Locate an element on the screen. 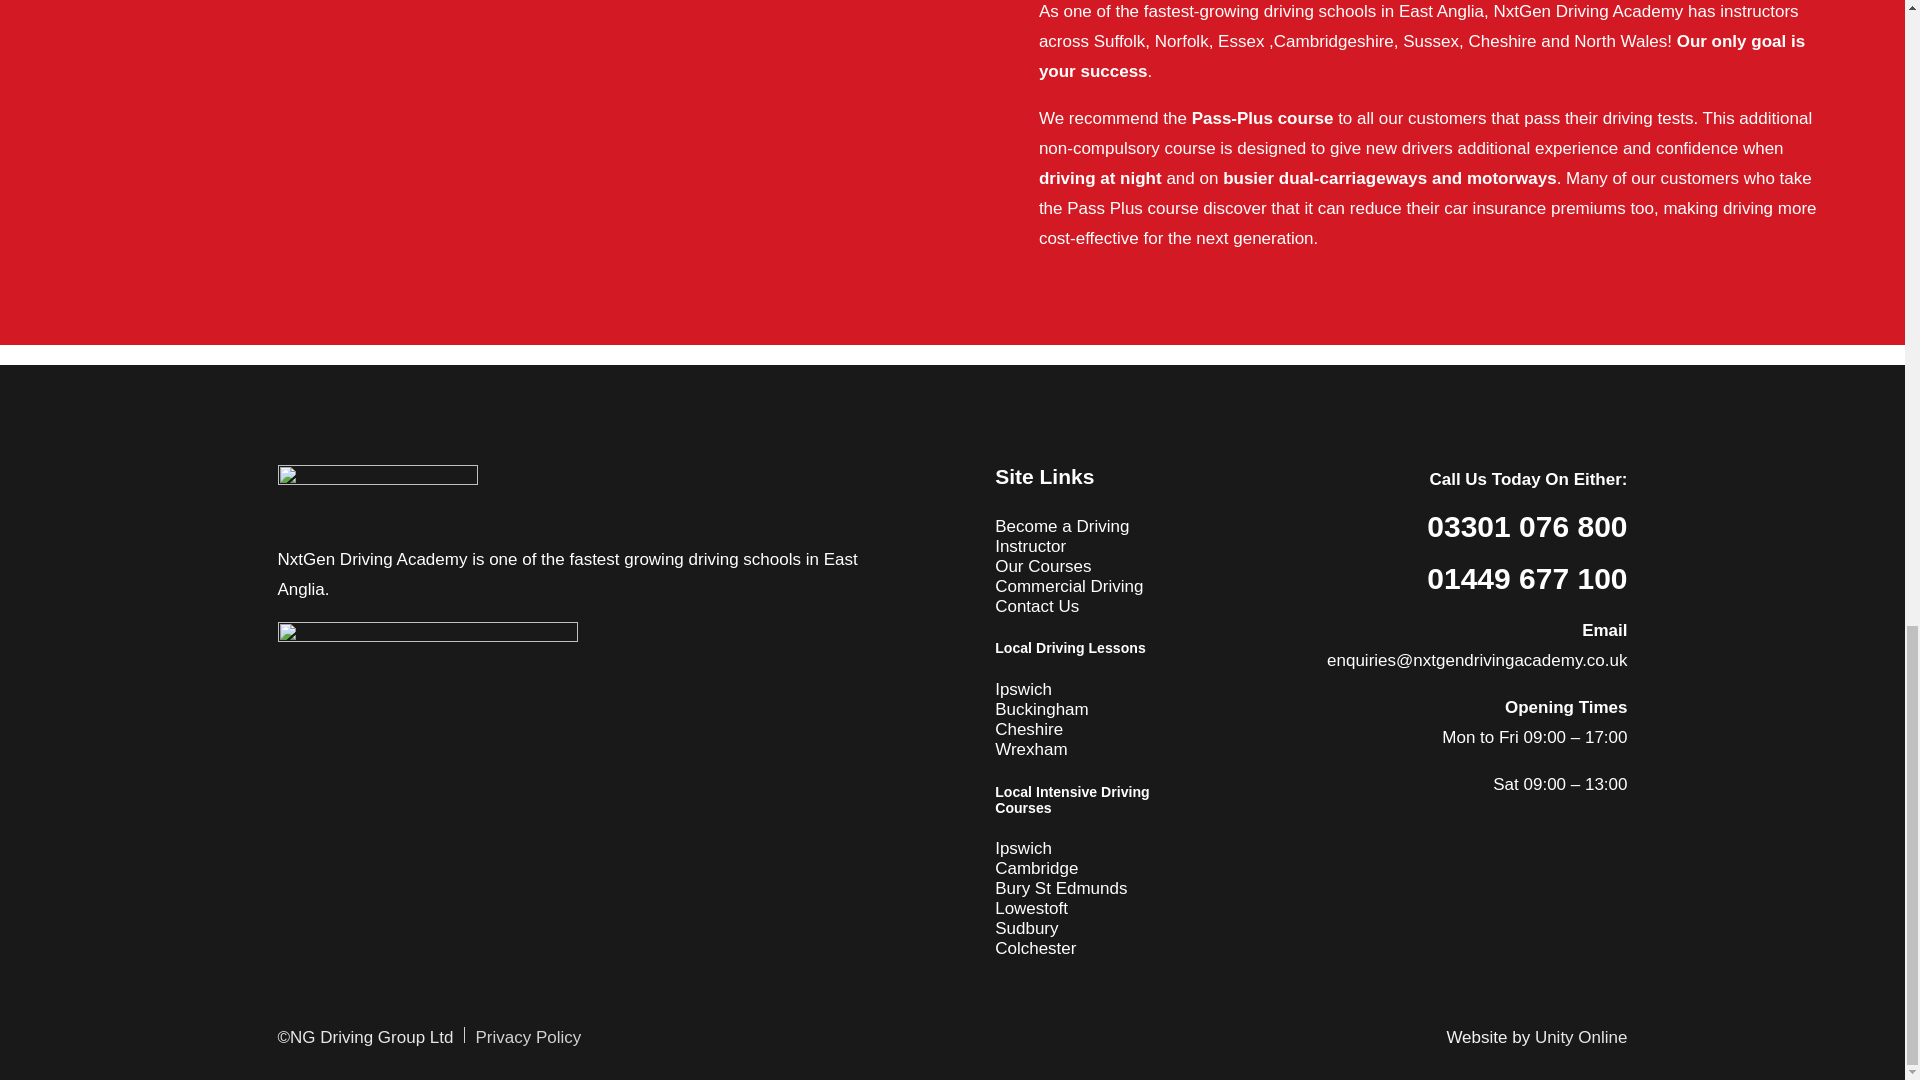 The height and width of the screenshot is (1080, 1920). Become a Driving Instructor is located at coordinates (1061, 536).